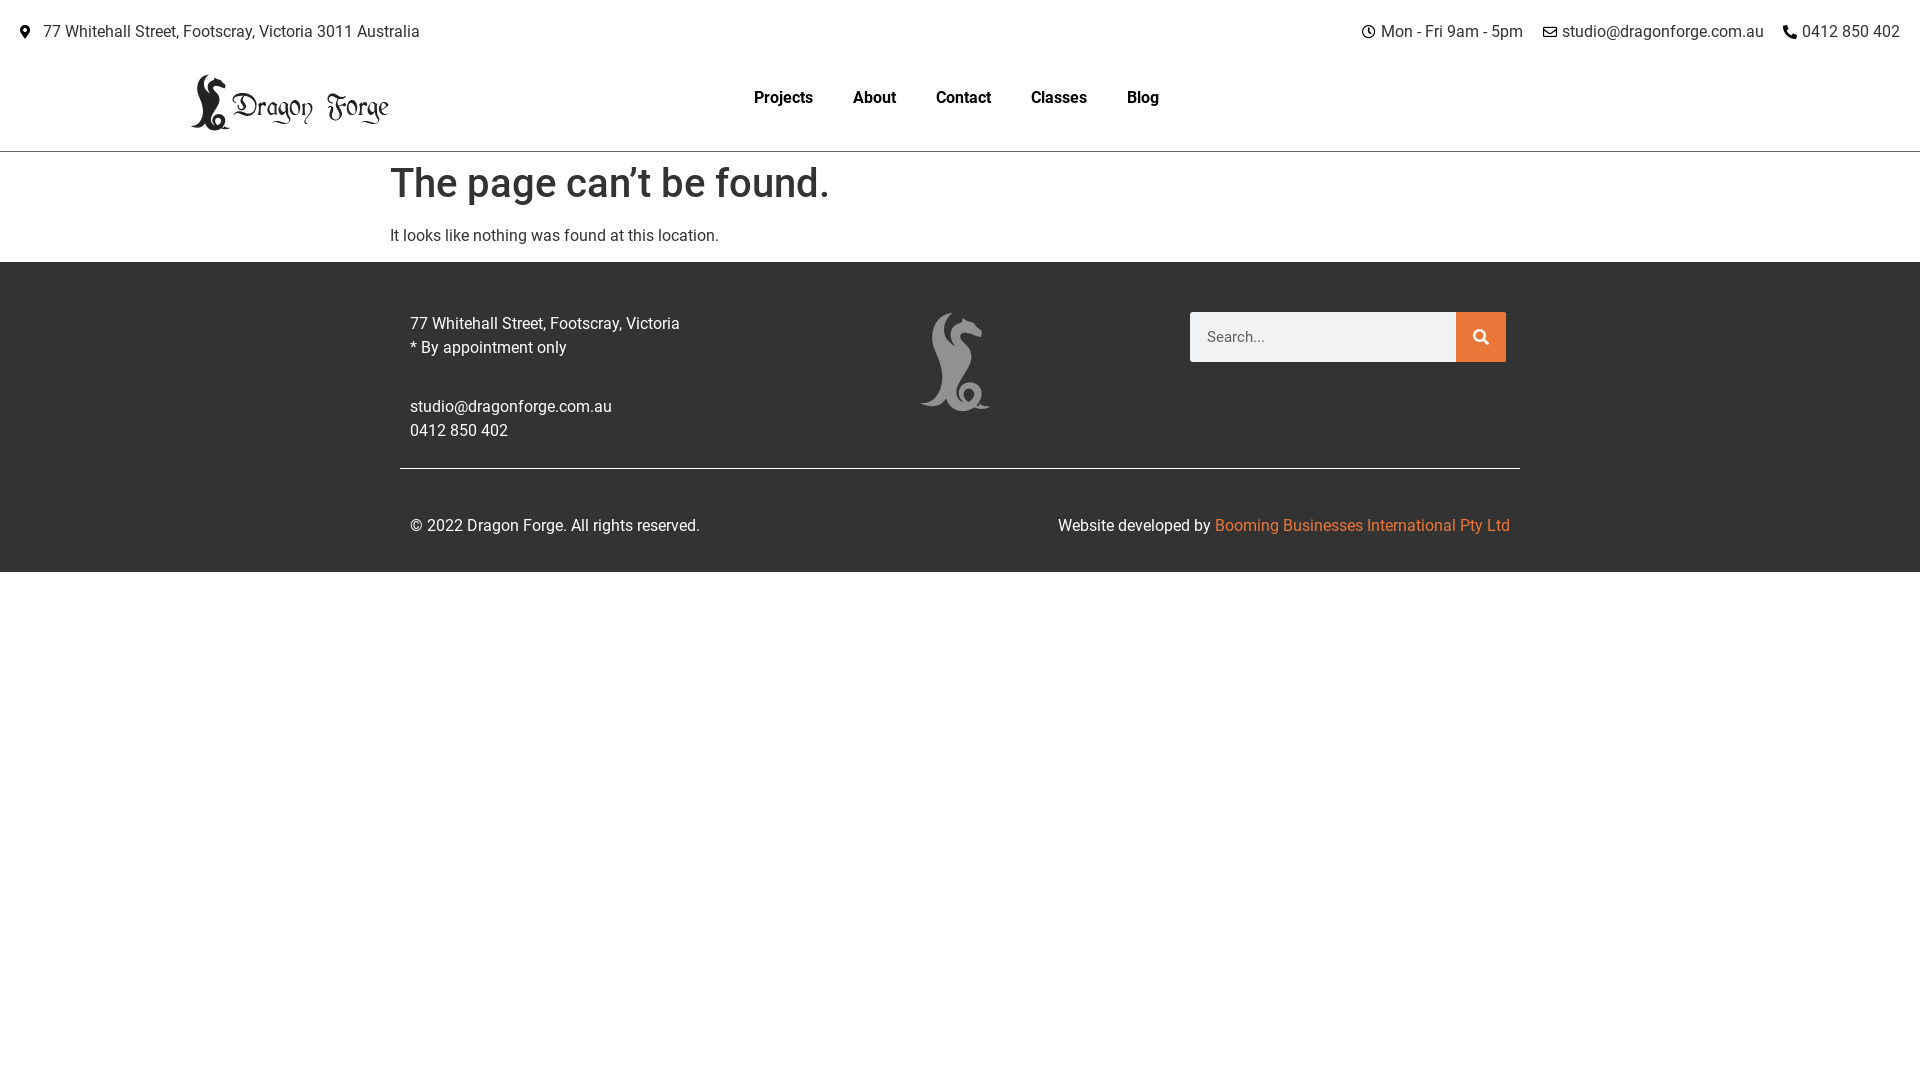 This screenshot has height=1080, width=1920. What do you see at coordinates (1652, 32) in the screenshot?
I see `studio@dragonforge.com.au` at bounding box center [1652, 32].